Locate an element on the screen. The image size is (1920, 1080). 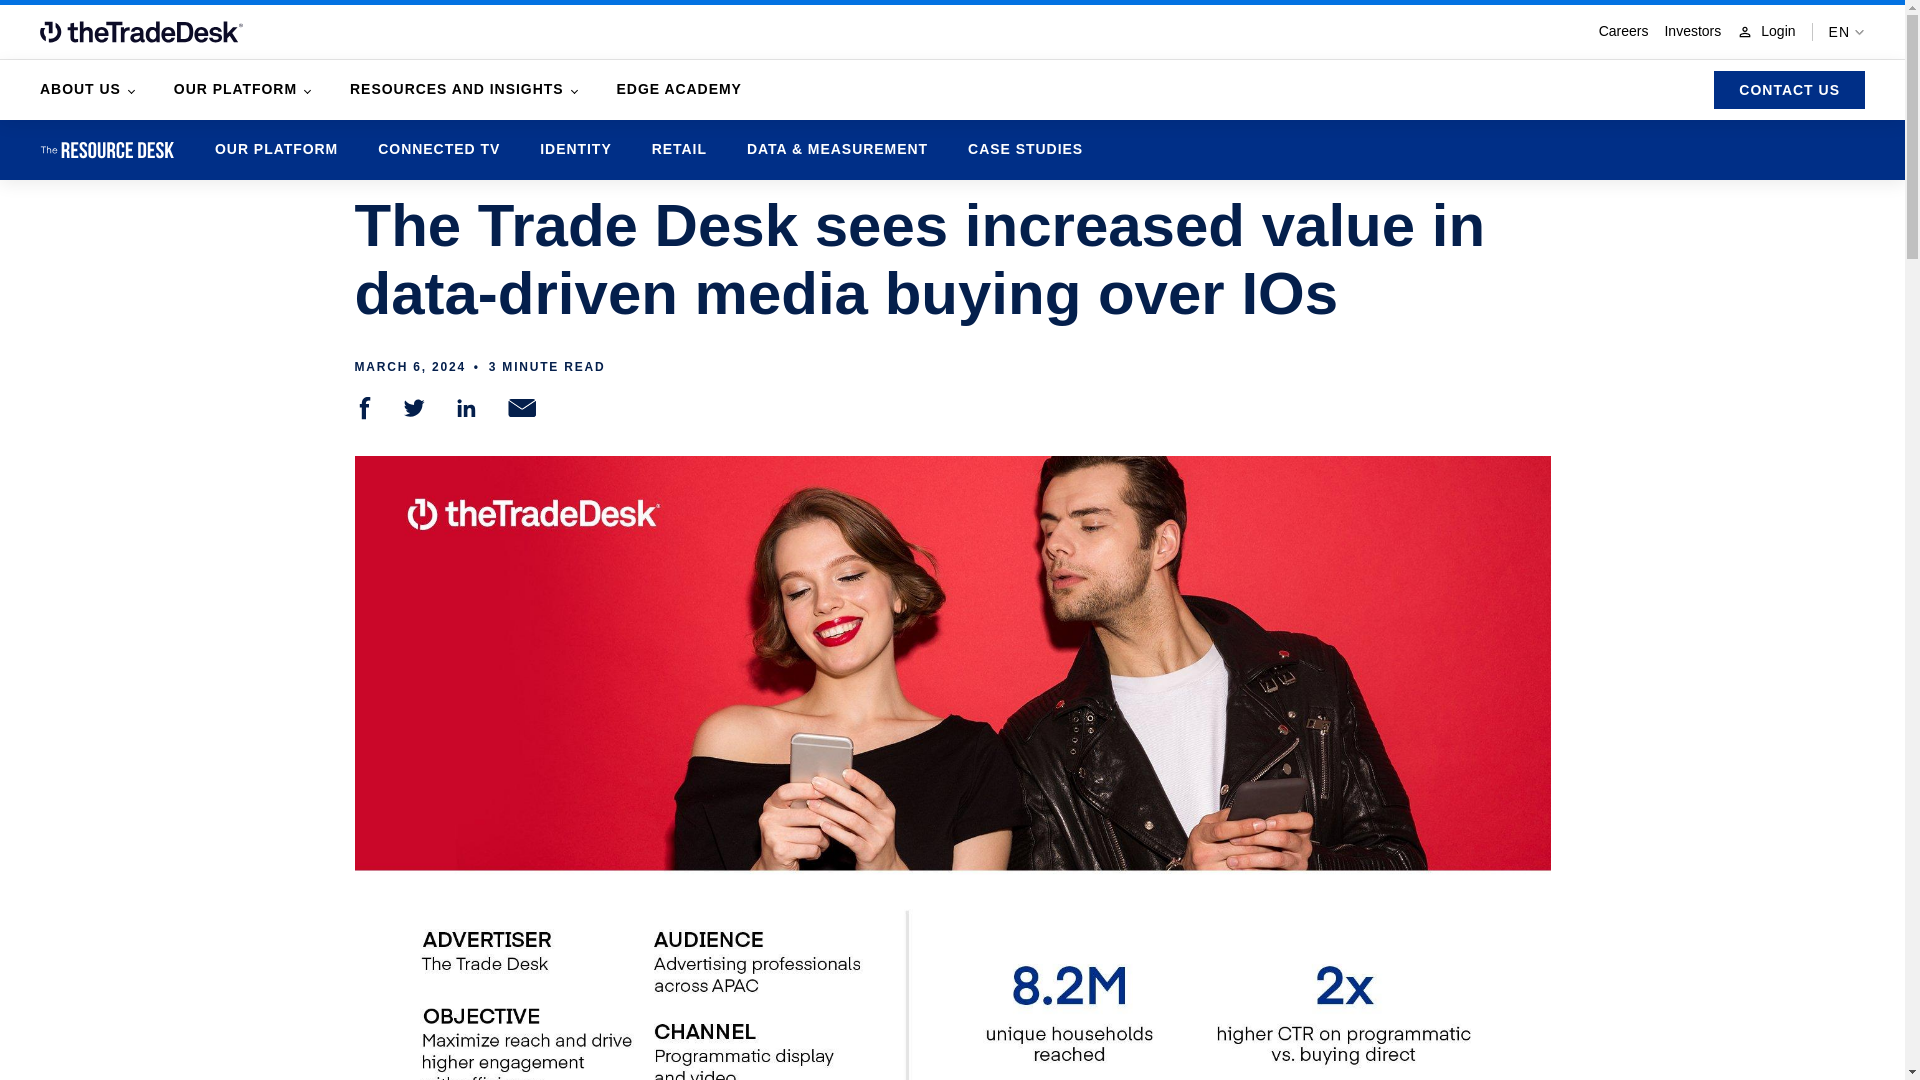
EDGE ACADEMY is located at coordinates (678, 89).